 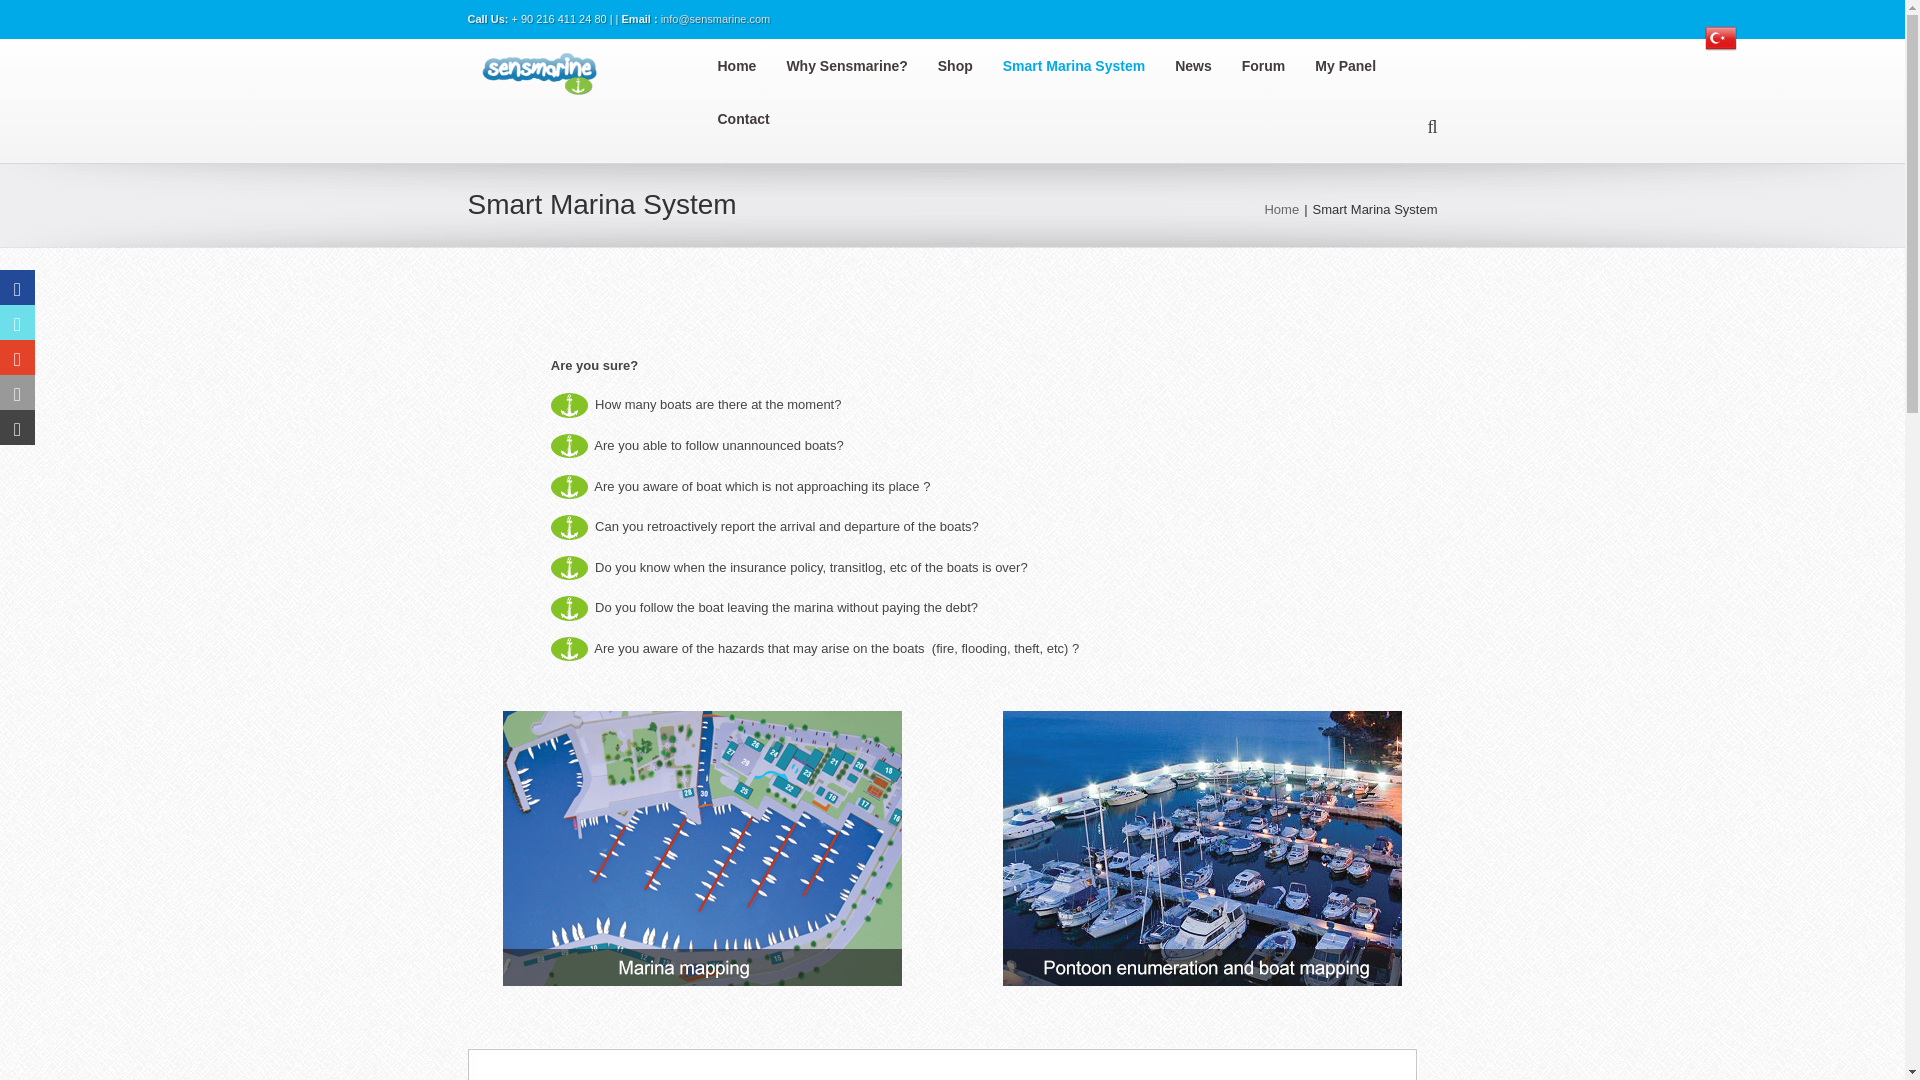 I want to click on News, so click(x=1208, y=66).